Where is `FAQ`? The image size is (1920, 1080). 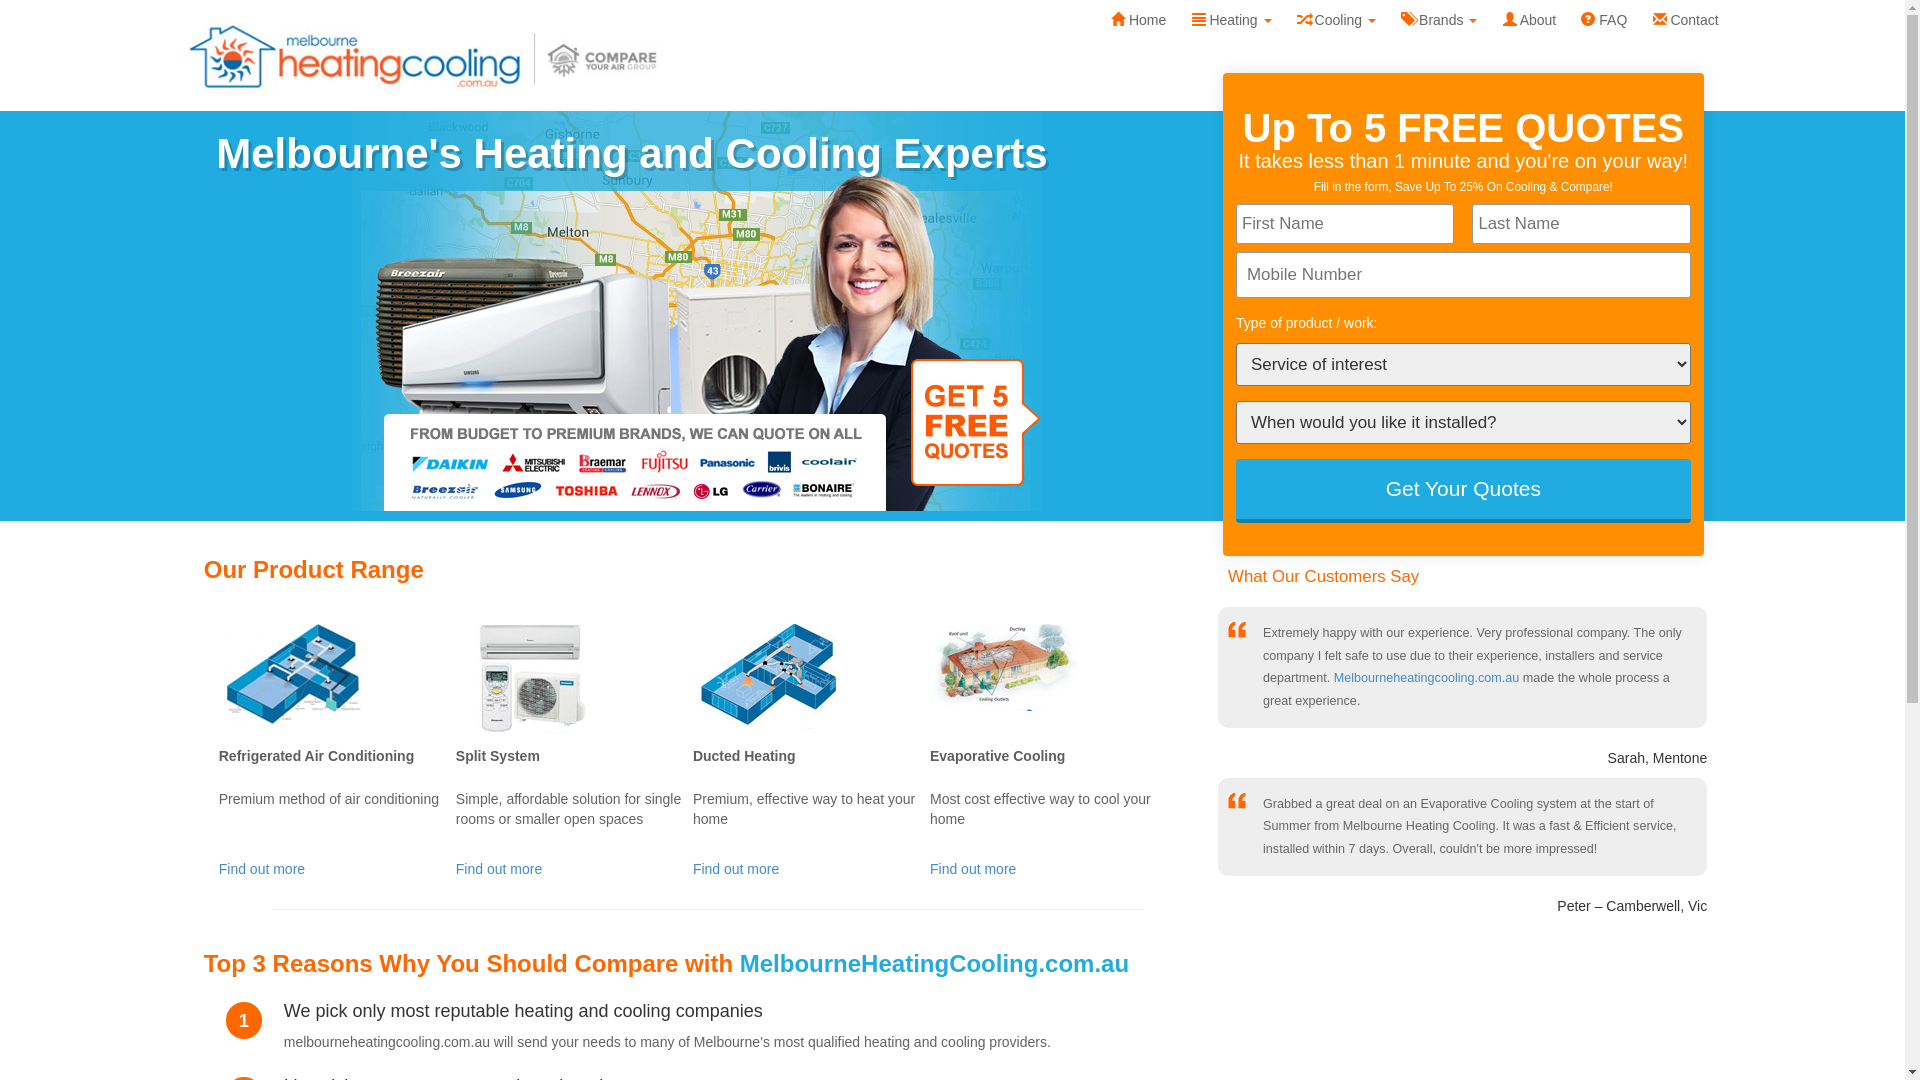 FAQ is located at coordinates (1604, 20).